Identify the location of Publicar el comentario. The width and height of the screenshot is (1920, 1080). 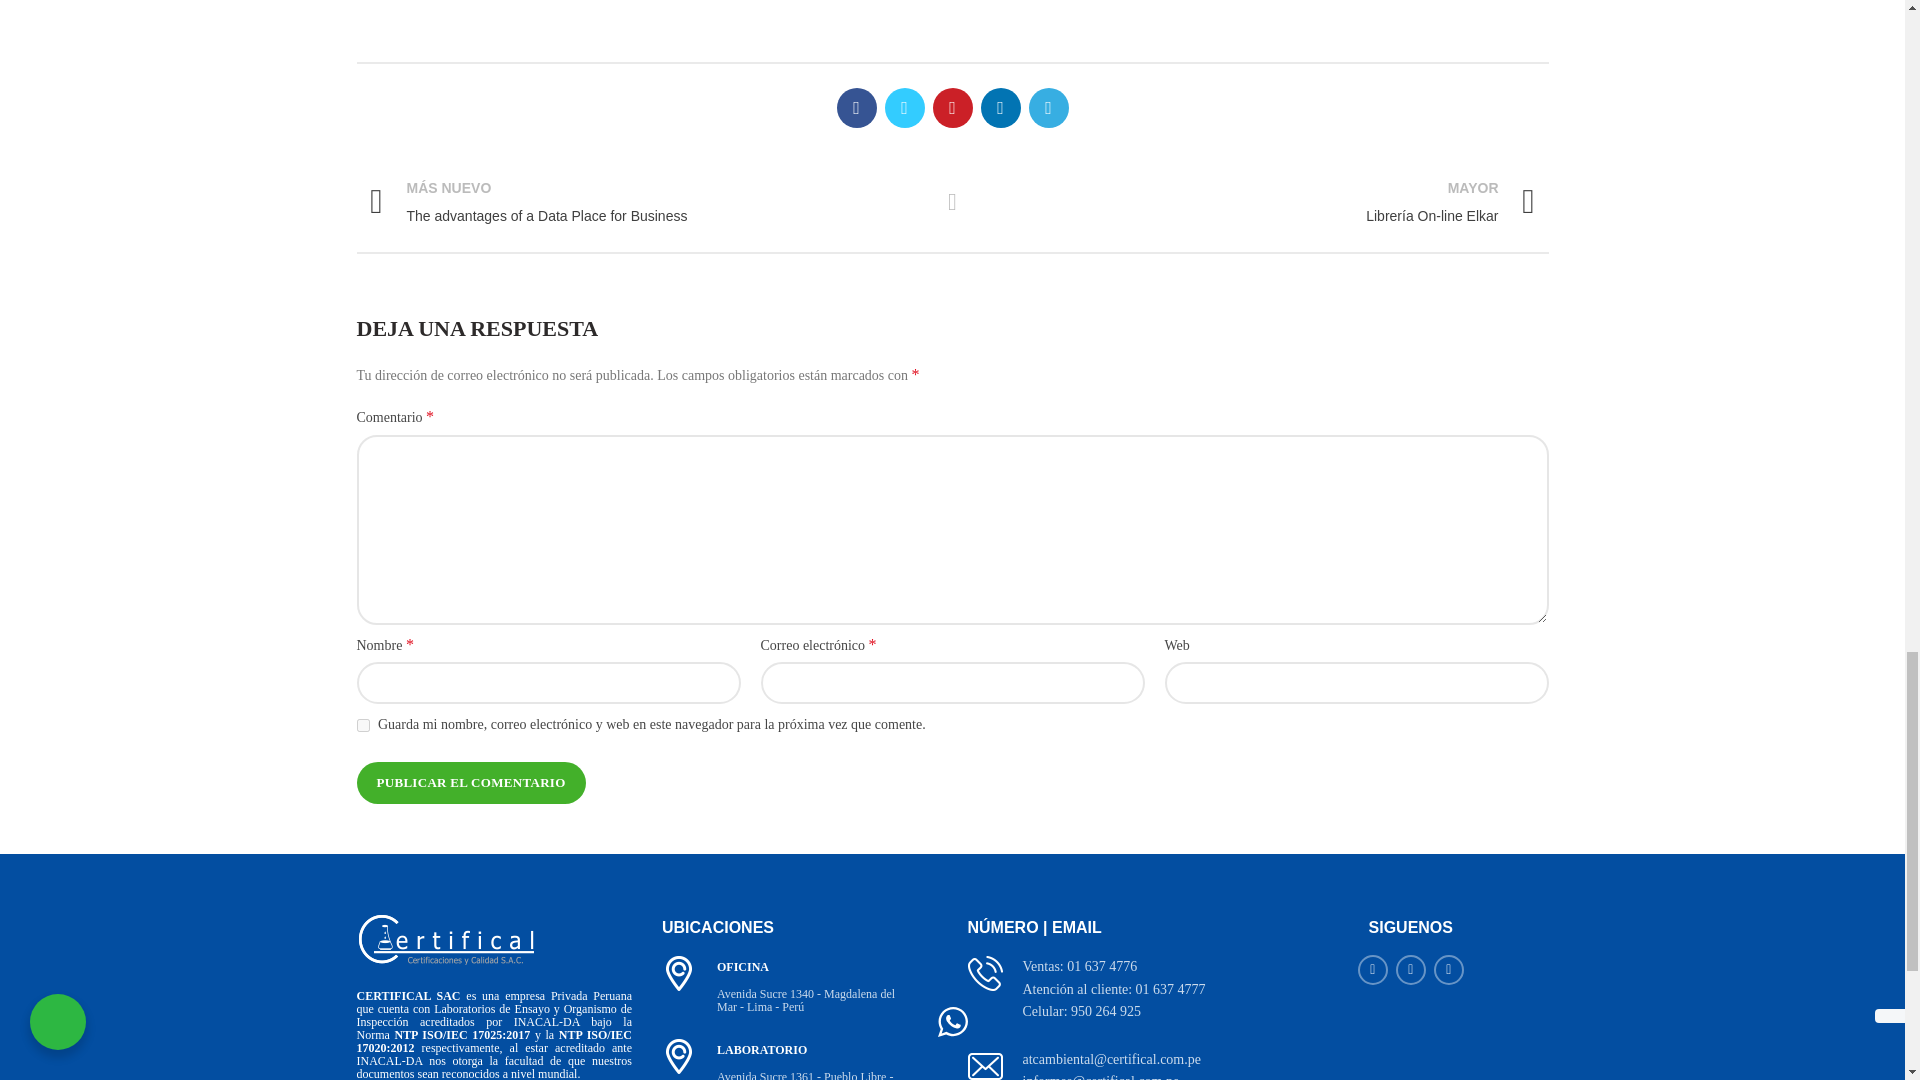
(470, 782).